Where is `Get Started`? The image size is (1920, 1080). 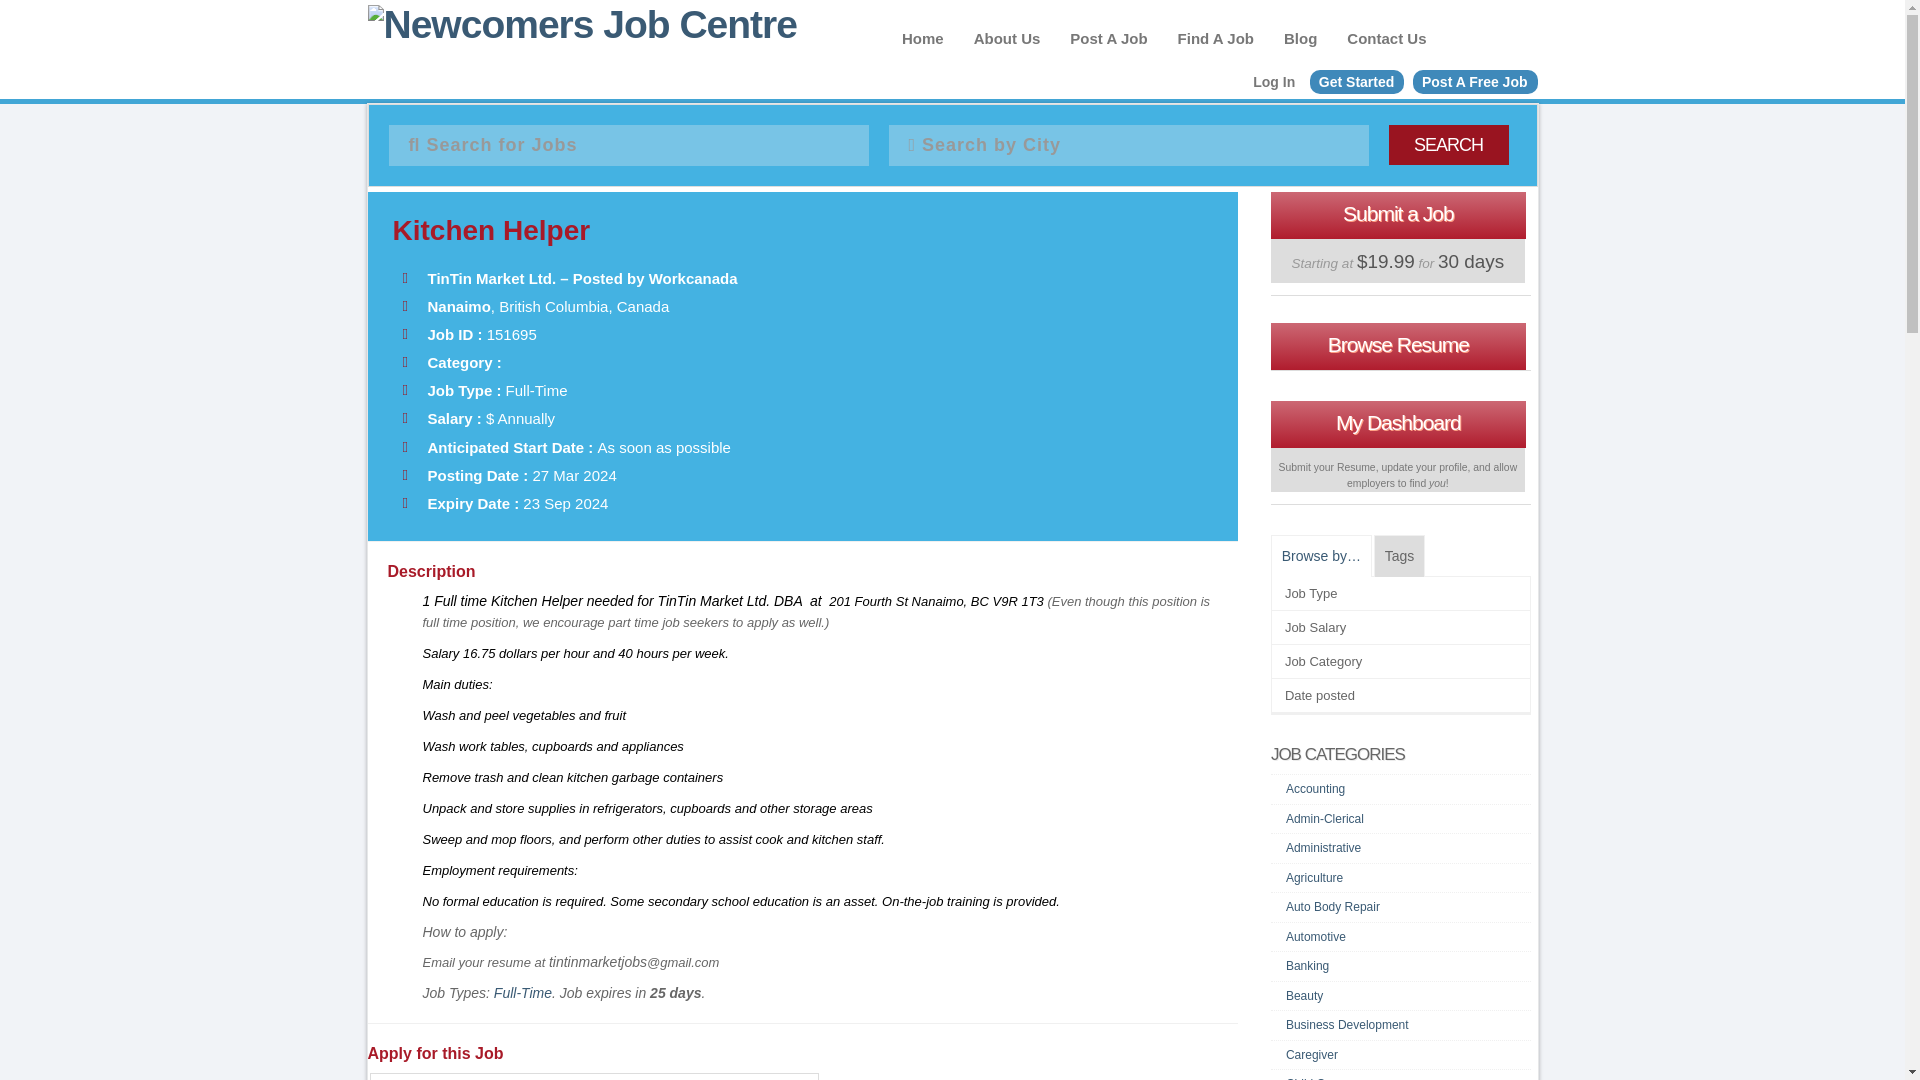
Get Started is located at coordinates (1356, 82).